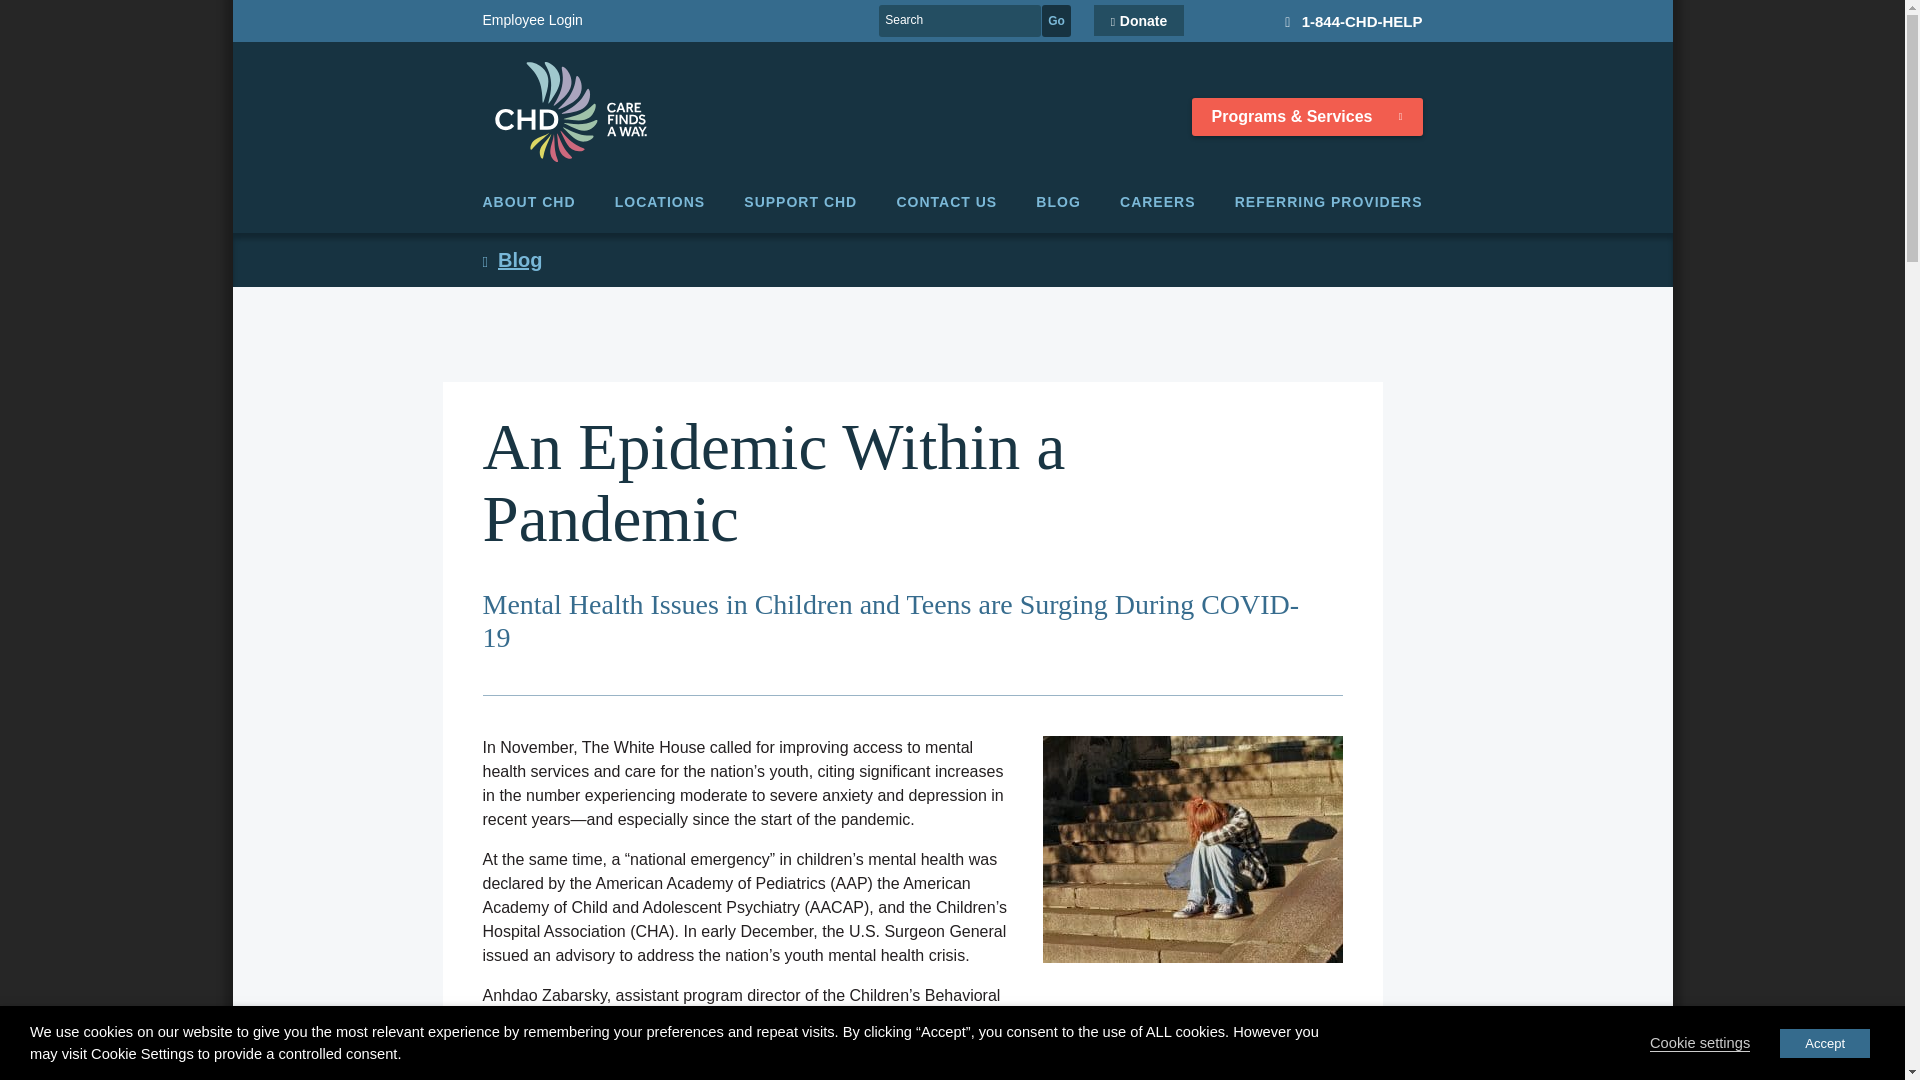  What do you see at coordinates (511, 260) in the screenshot?
I see `Blog` at bounding box center [511, 260].